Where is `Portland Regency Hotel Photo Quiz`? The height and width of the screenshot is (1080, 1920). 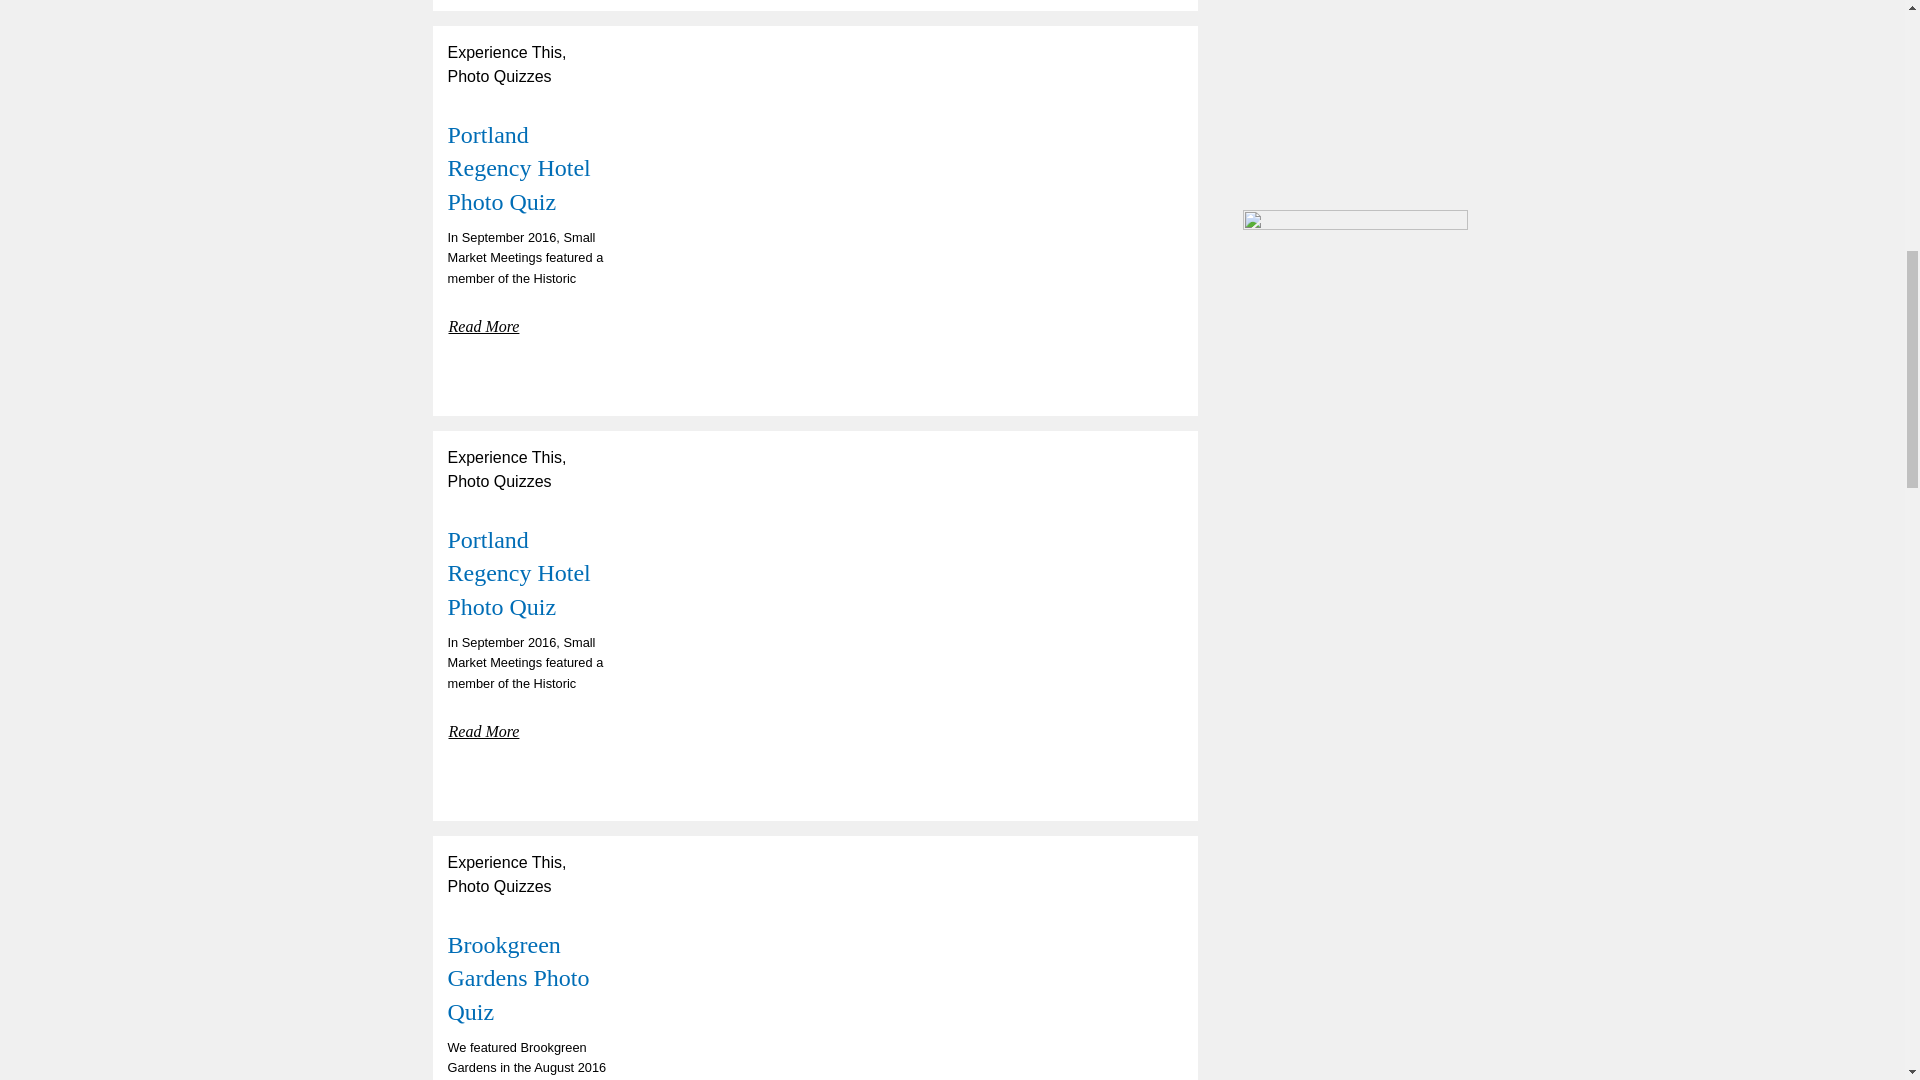
Portland Regency Hotel Photo Quiz is located at coordinates (519, 573).